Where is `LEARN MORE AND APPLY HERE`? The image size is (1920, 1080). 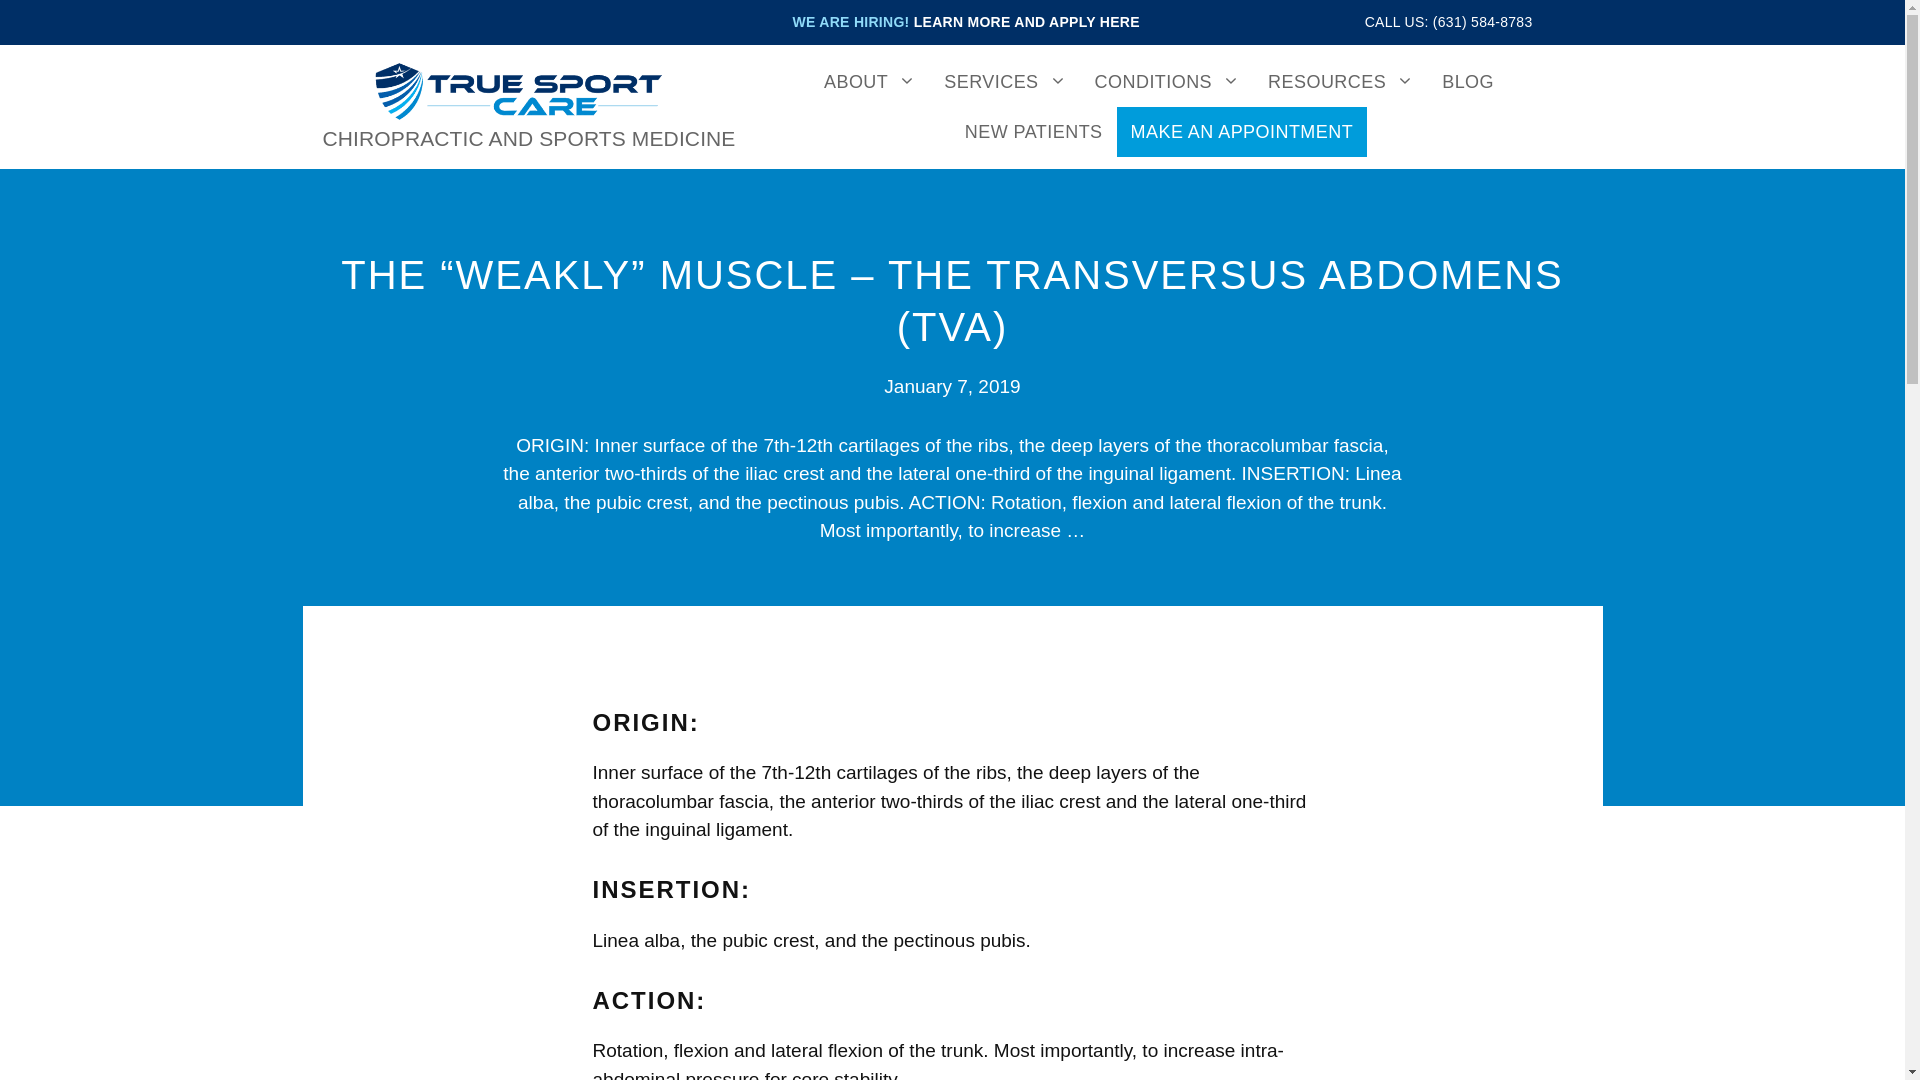 LEARN MORE AND APPLY HERE is located at coordinates (1026, 22).